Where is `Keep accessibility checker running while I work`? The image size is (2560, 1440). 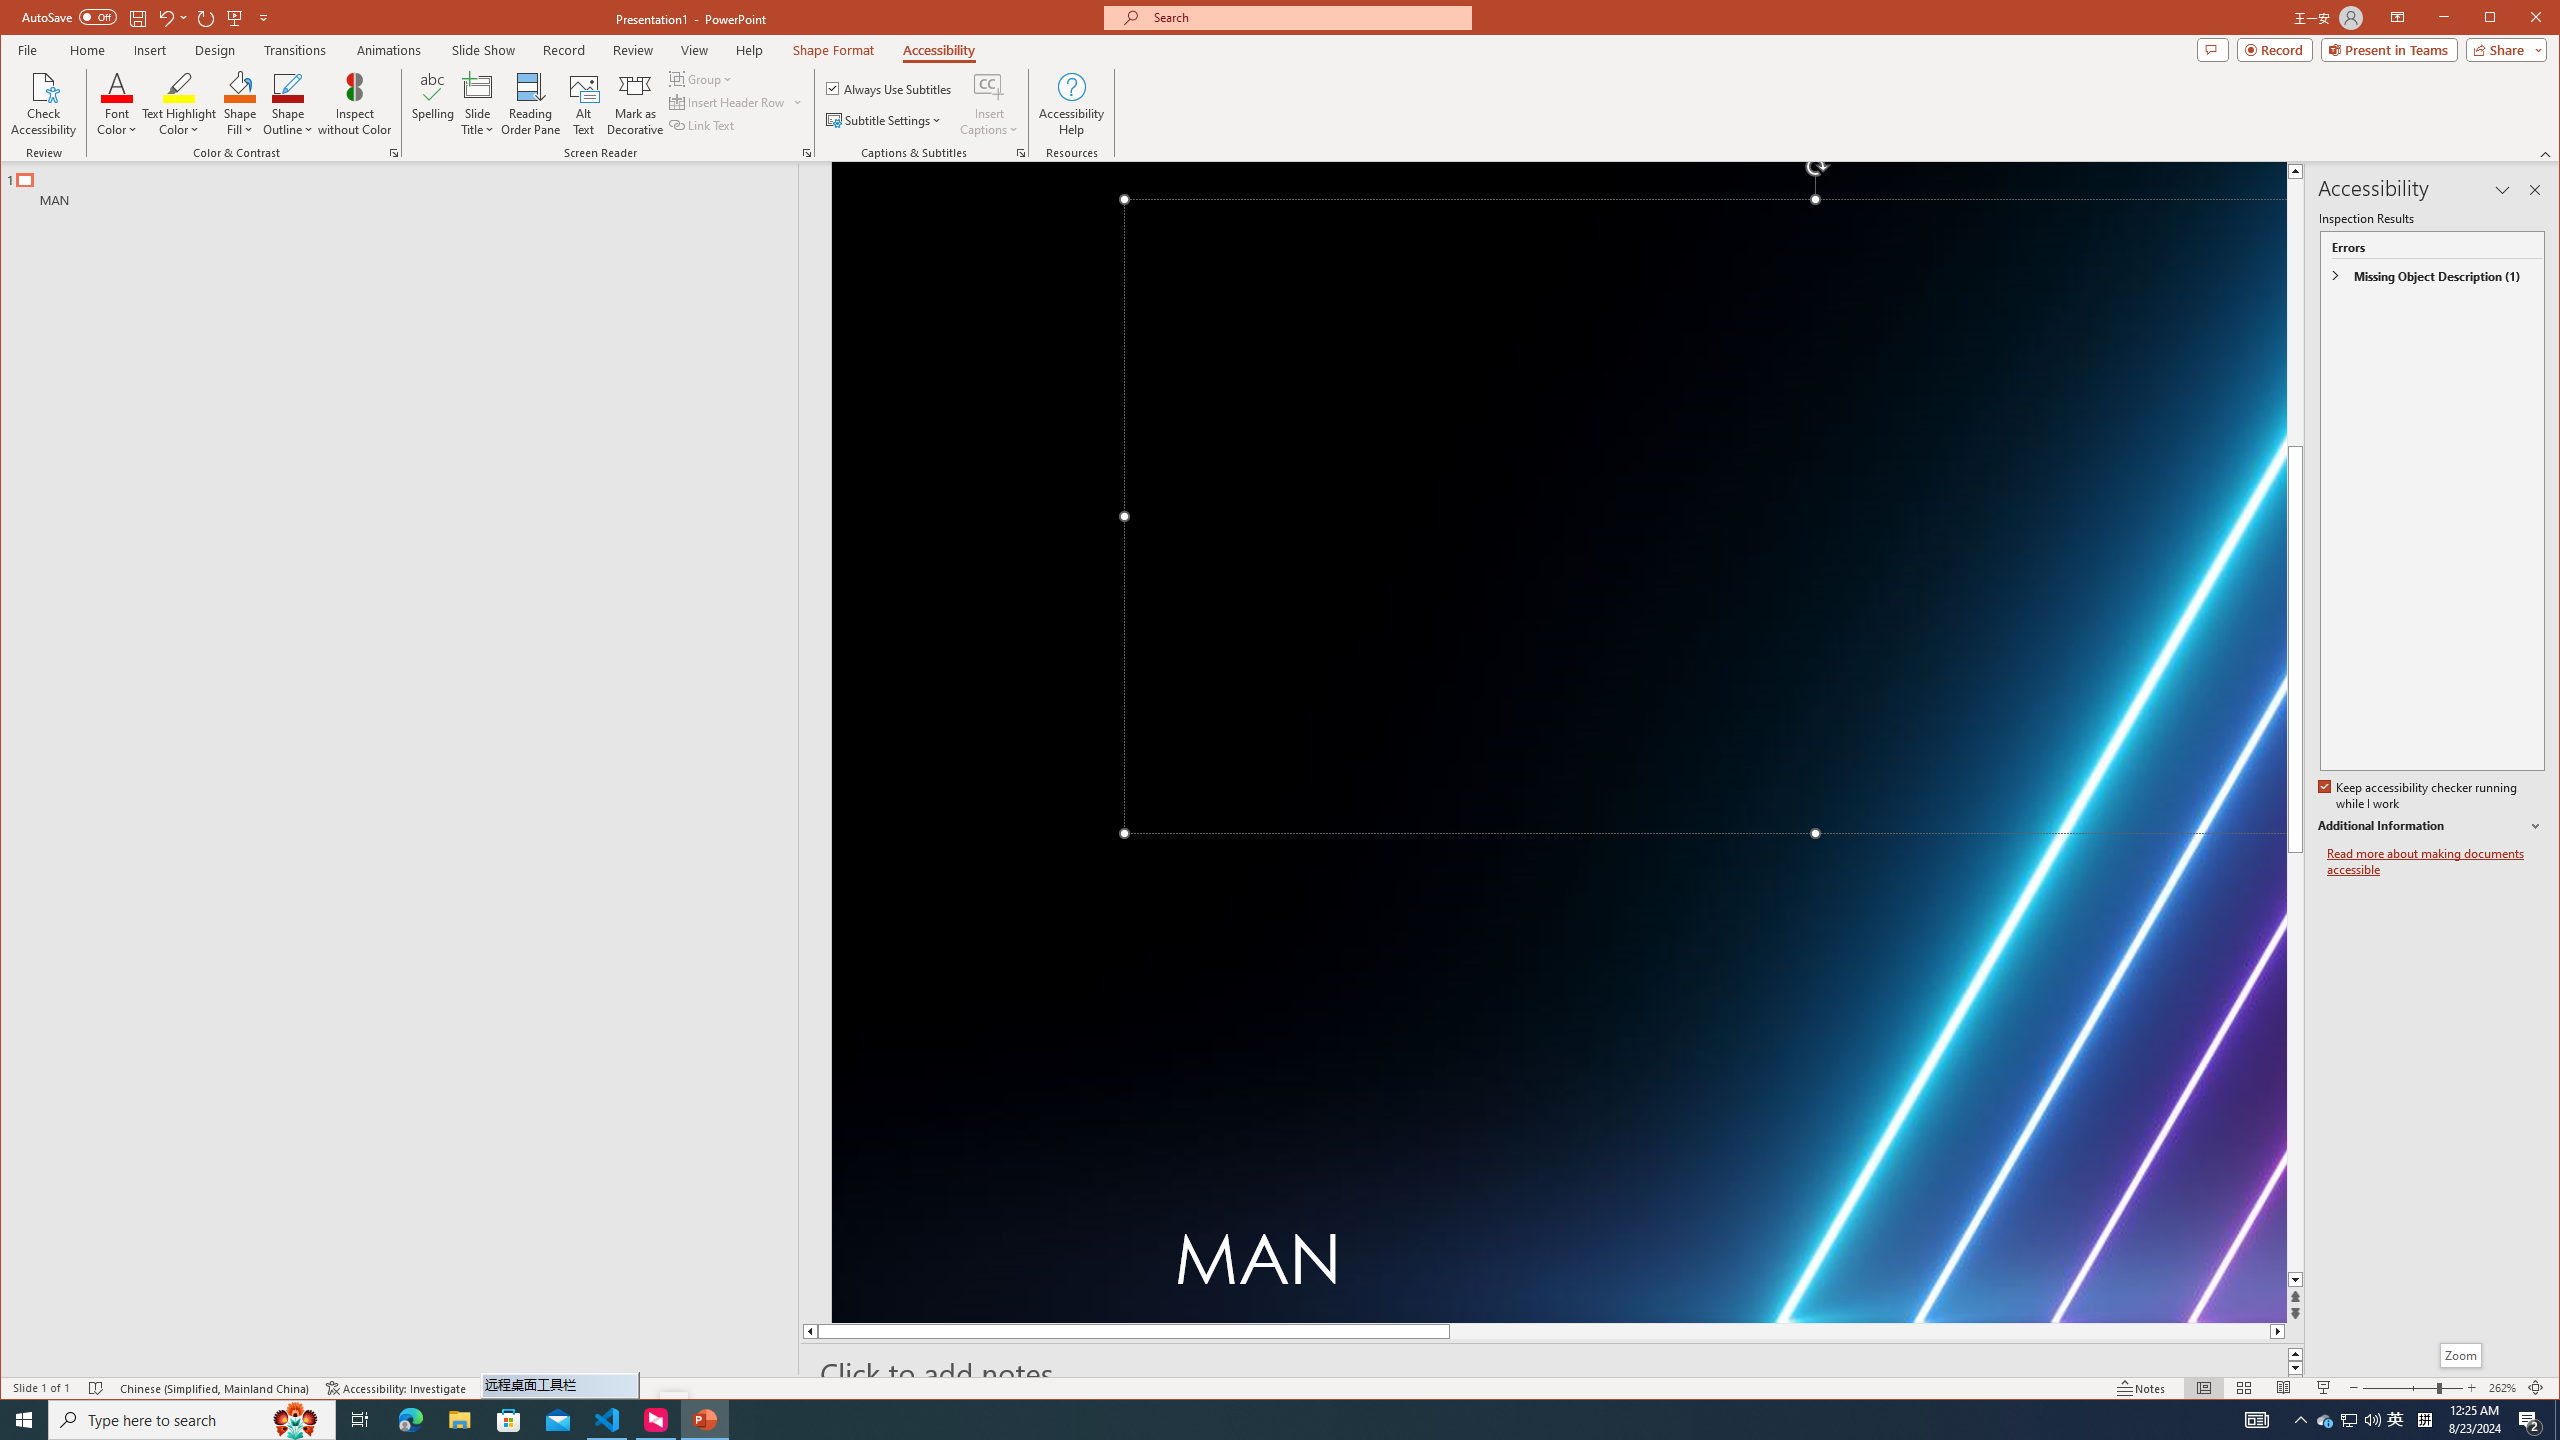 Keep accessibility checker running while I work is located at coordinates (2418, 796).